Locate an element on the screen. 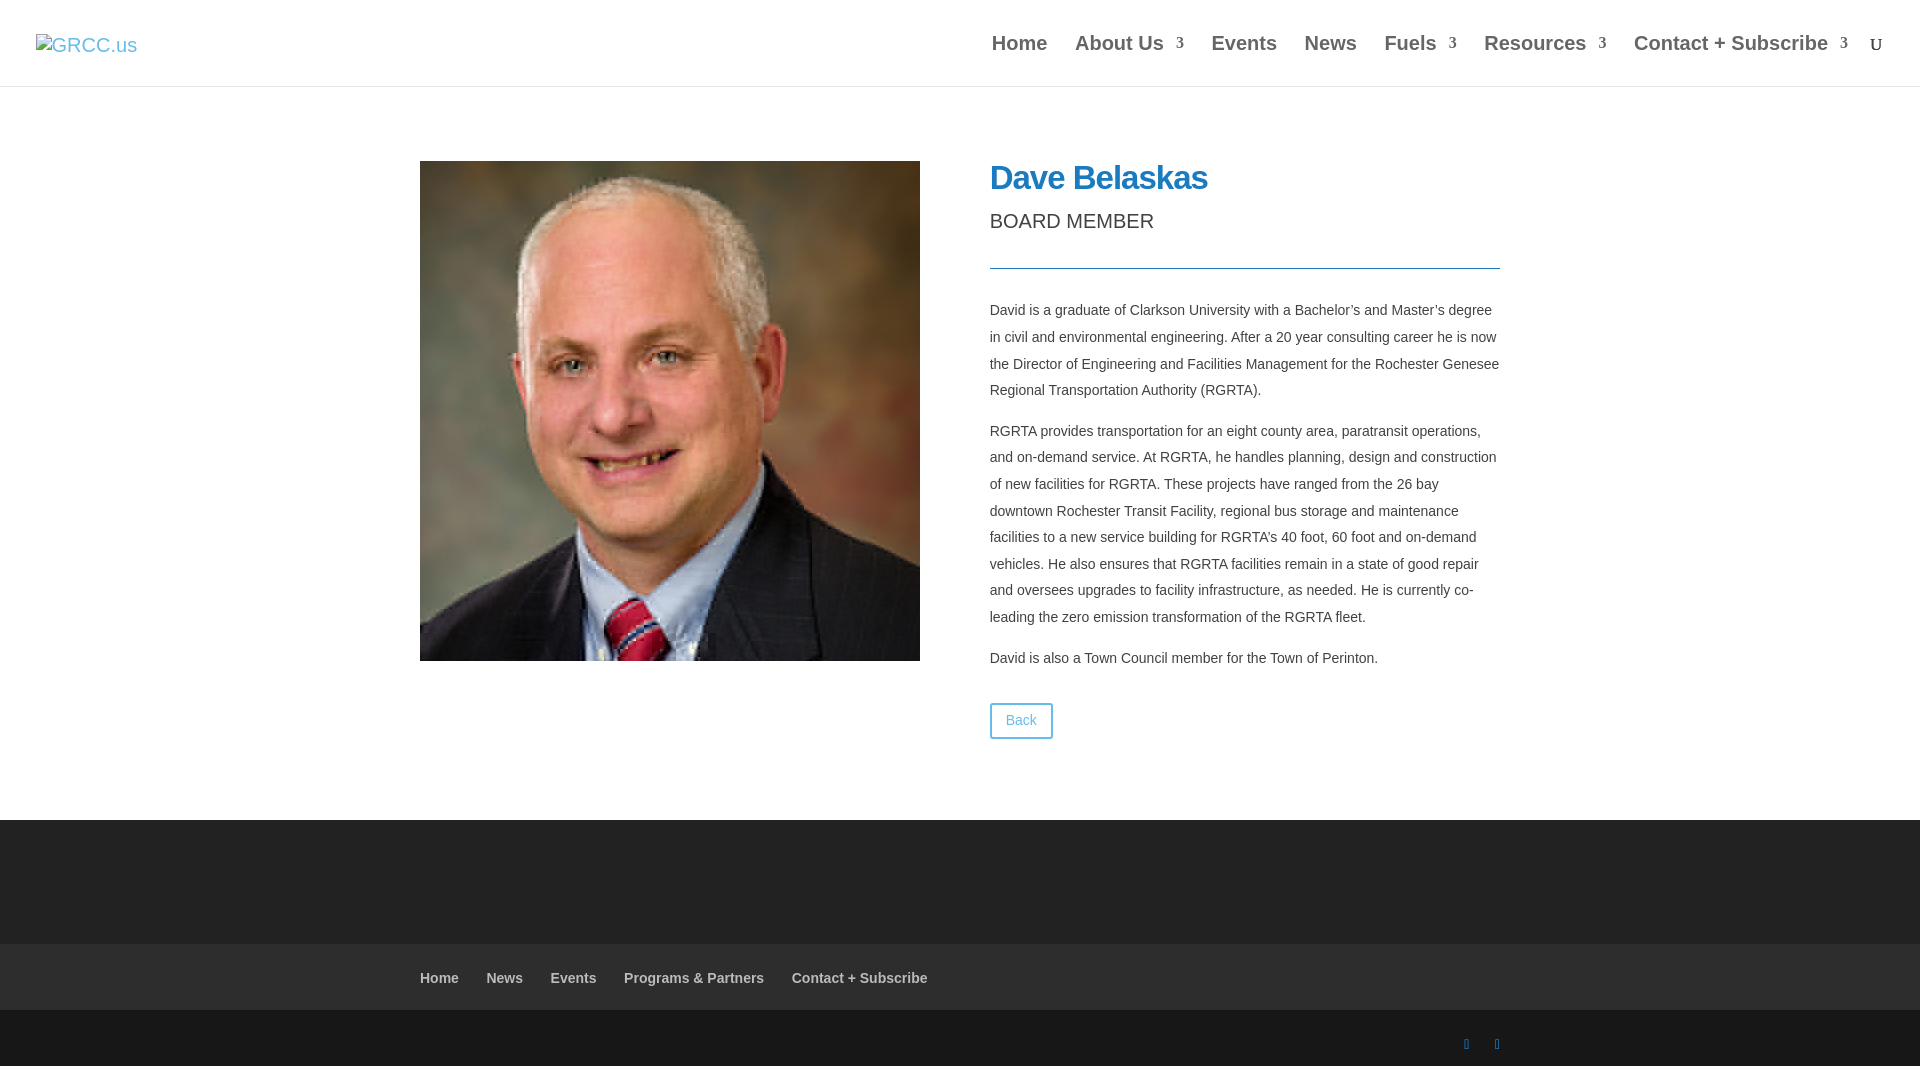  Back is located at coordinates (1021, 720).